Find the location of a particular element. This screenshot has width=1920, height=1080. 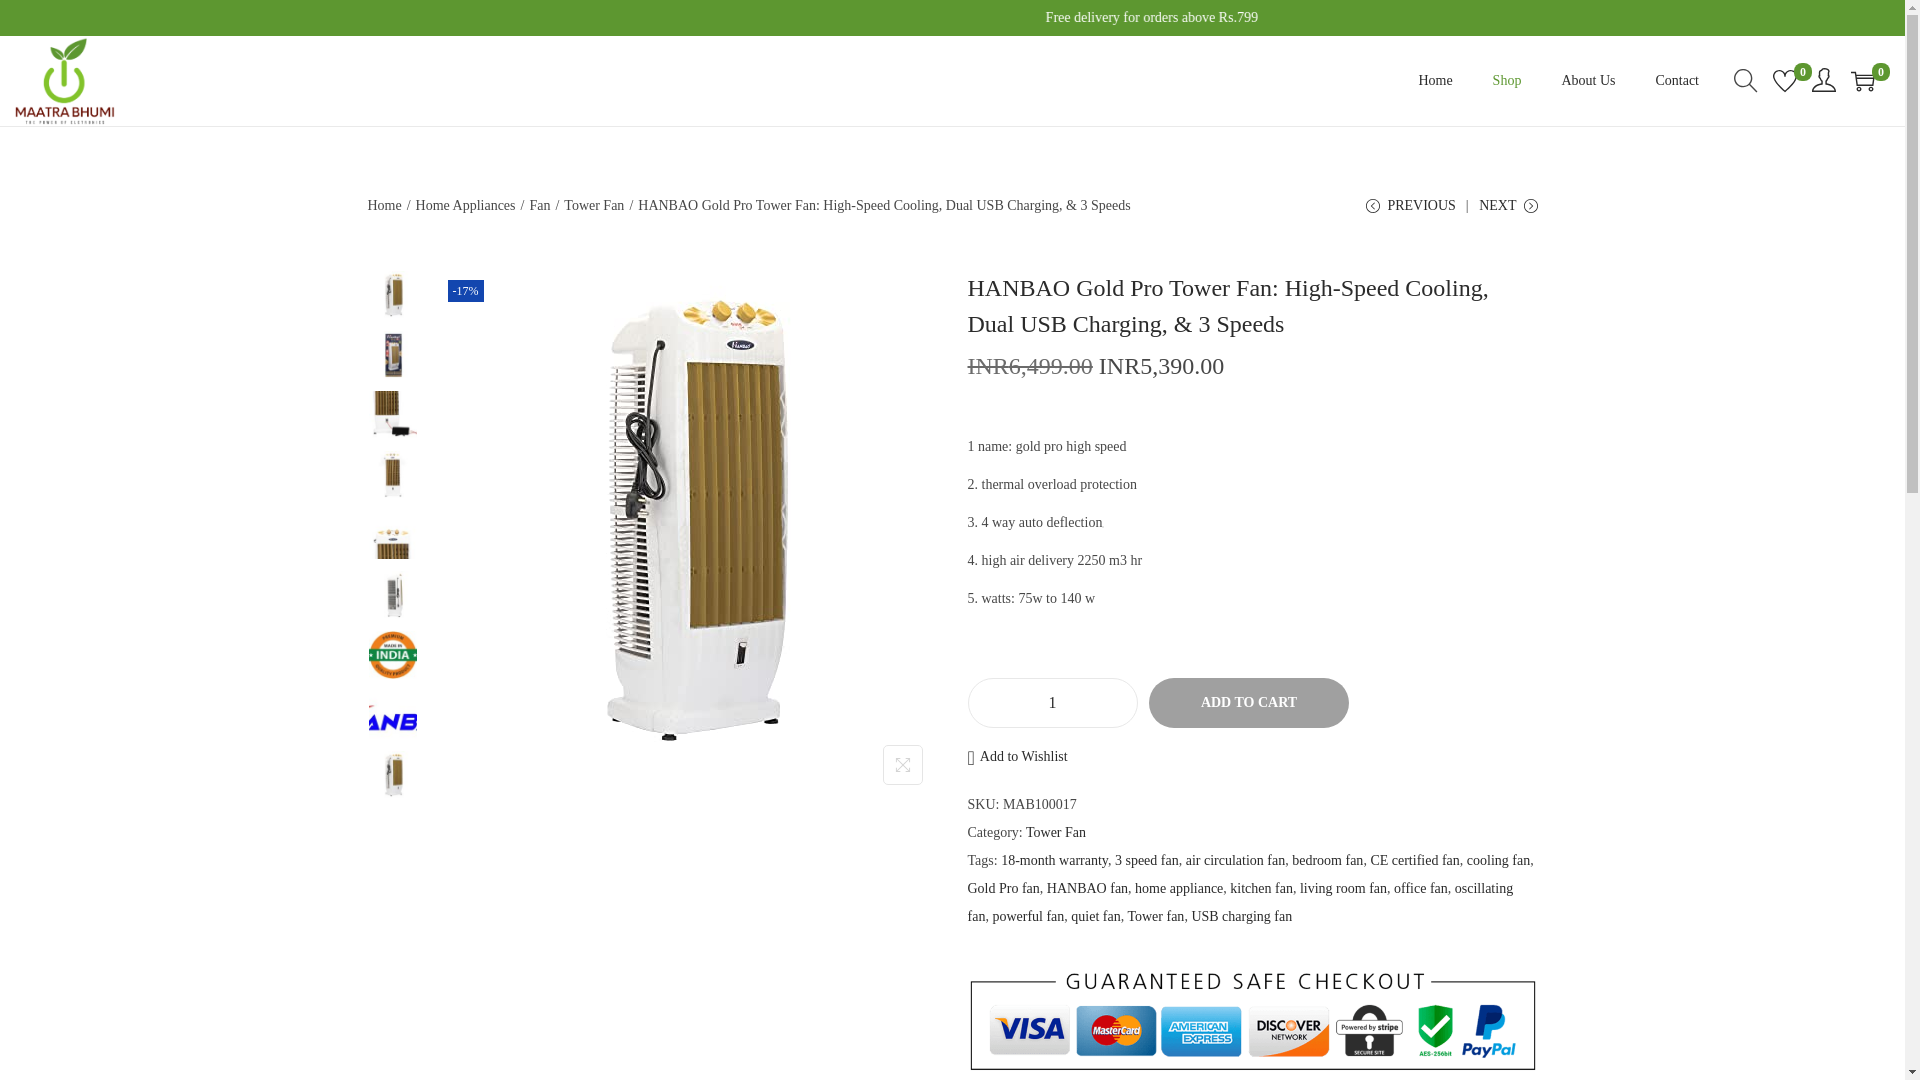

ADD TO CART is located at coordinates (1248, 702).